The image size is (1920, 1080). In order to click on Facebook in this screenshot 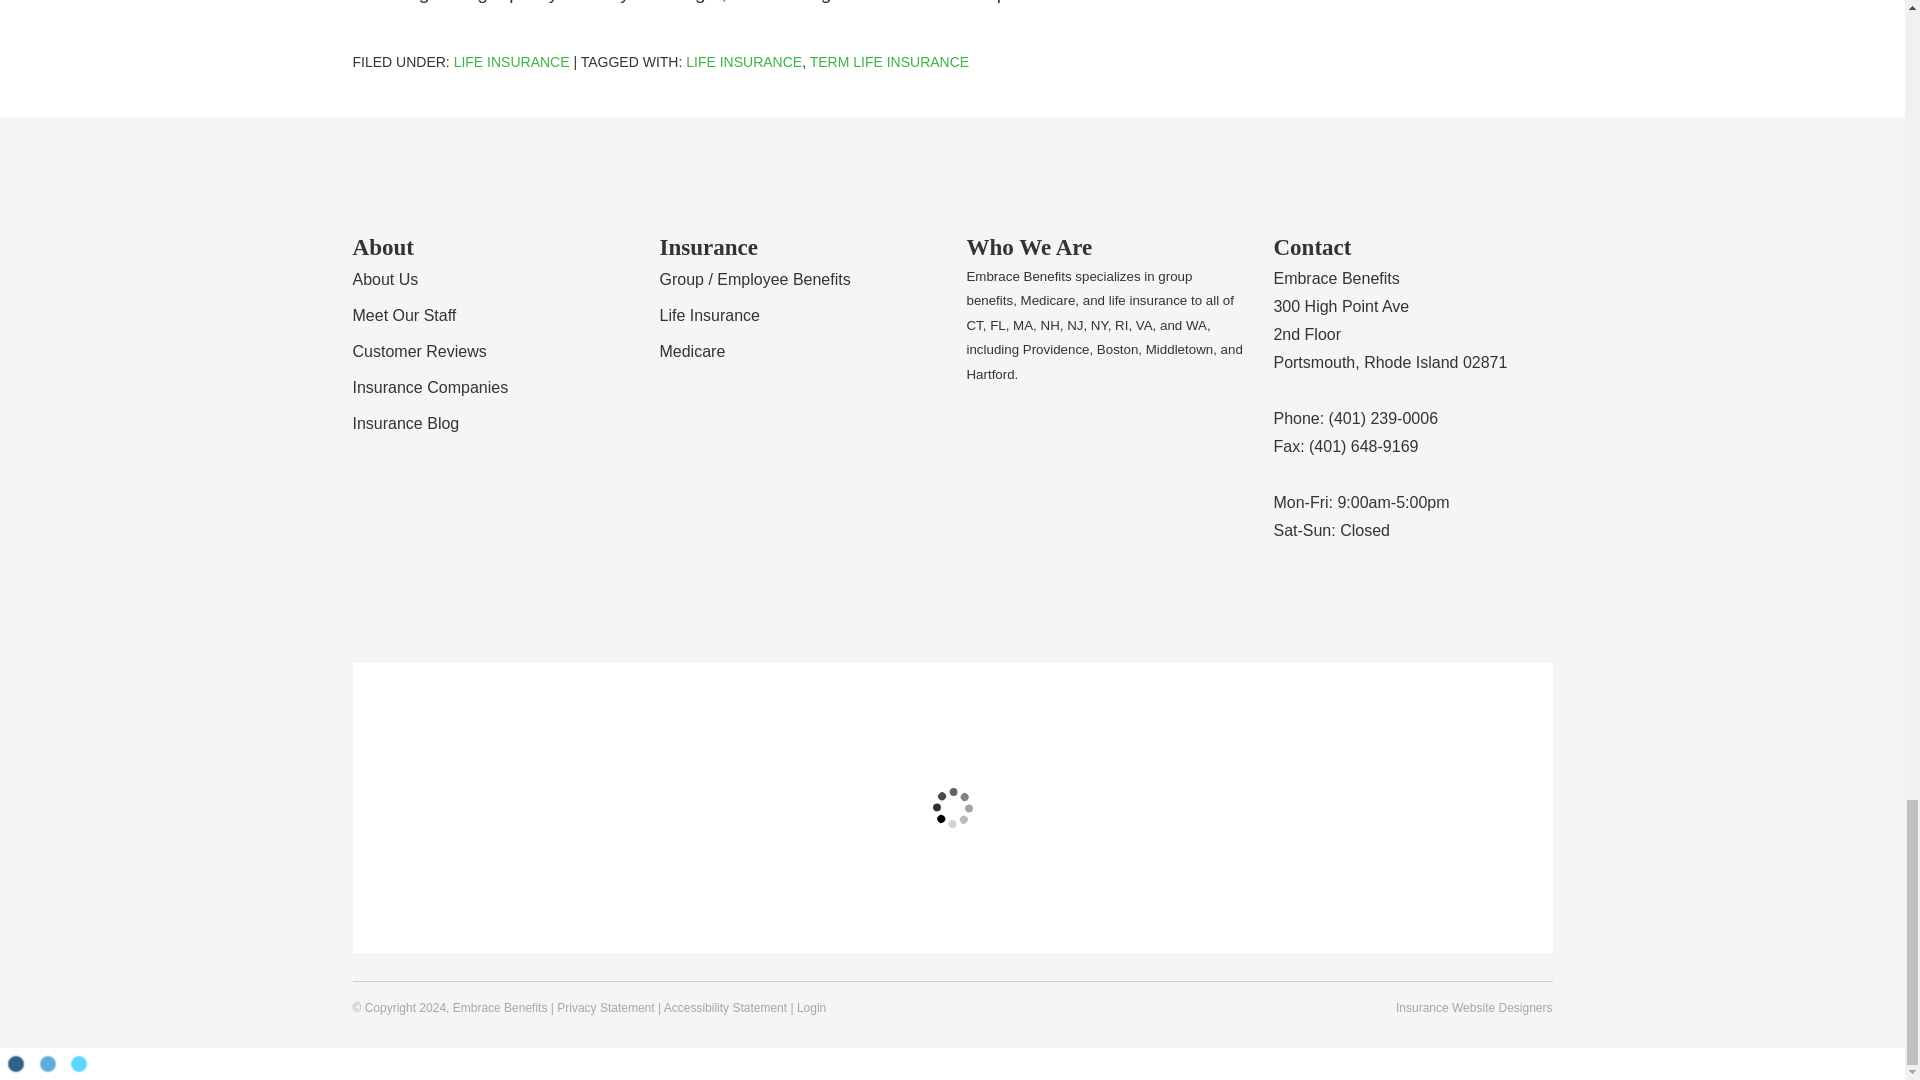, I will do `click(1366, 589)`.